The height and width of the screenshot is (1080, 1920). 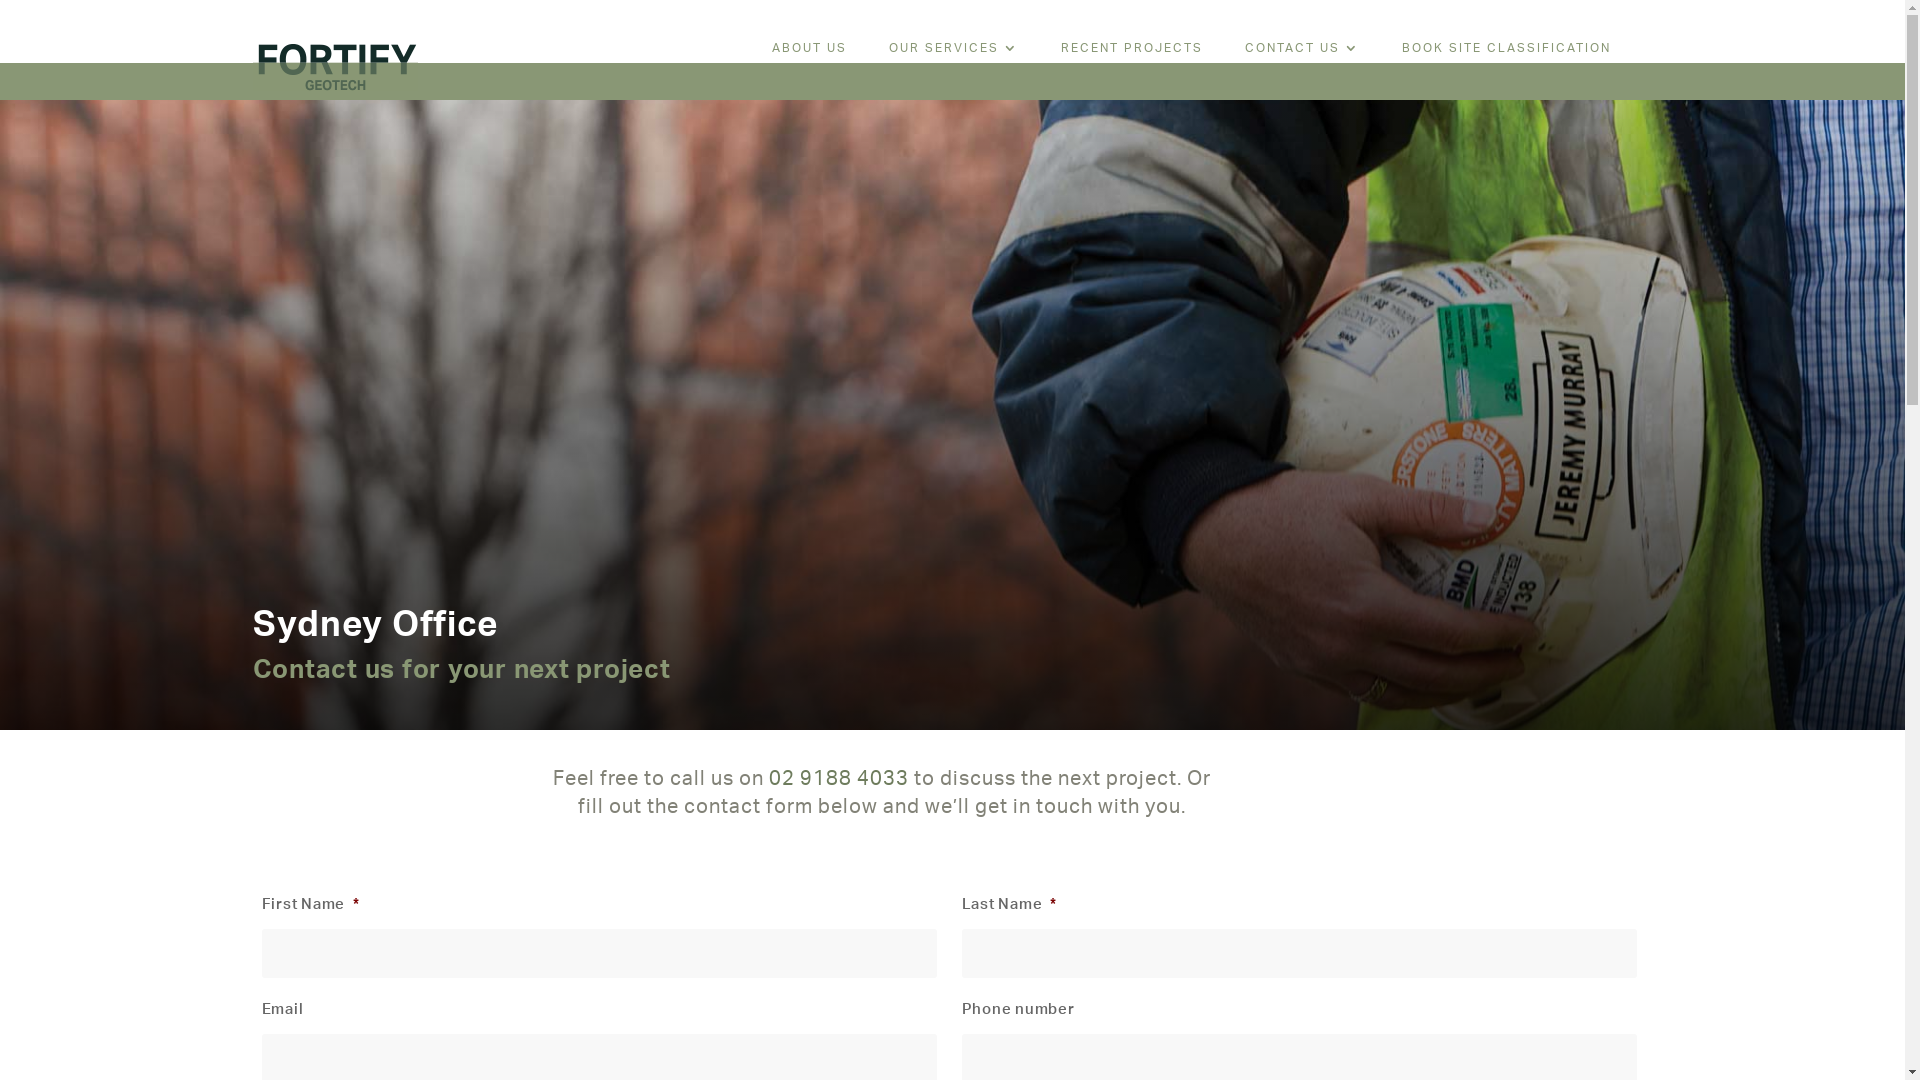 I want to click on BOOK SITE CLASSIFICATION, so click(x=1506, y=52).